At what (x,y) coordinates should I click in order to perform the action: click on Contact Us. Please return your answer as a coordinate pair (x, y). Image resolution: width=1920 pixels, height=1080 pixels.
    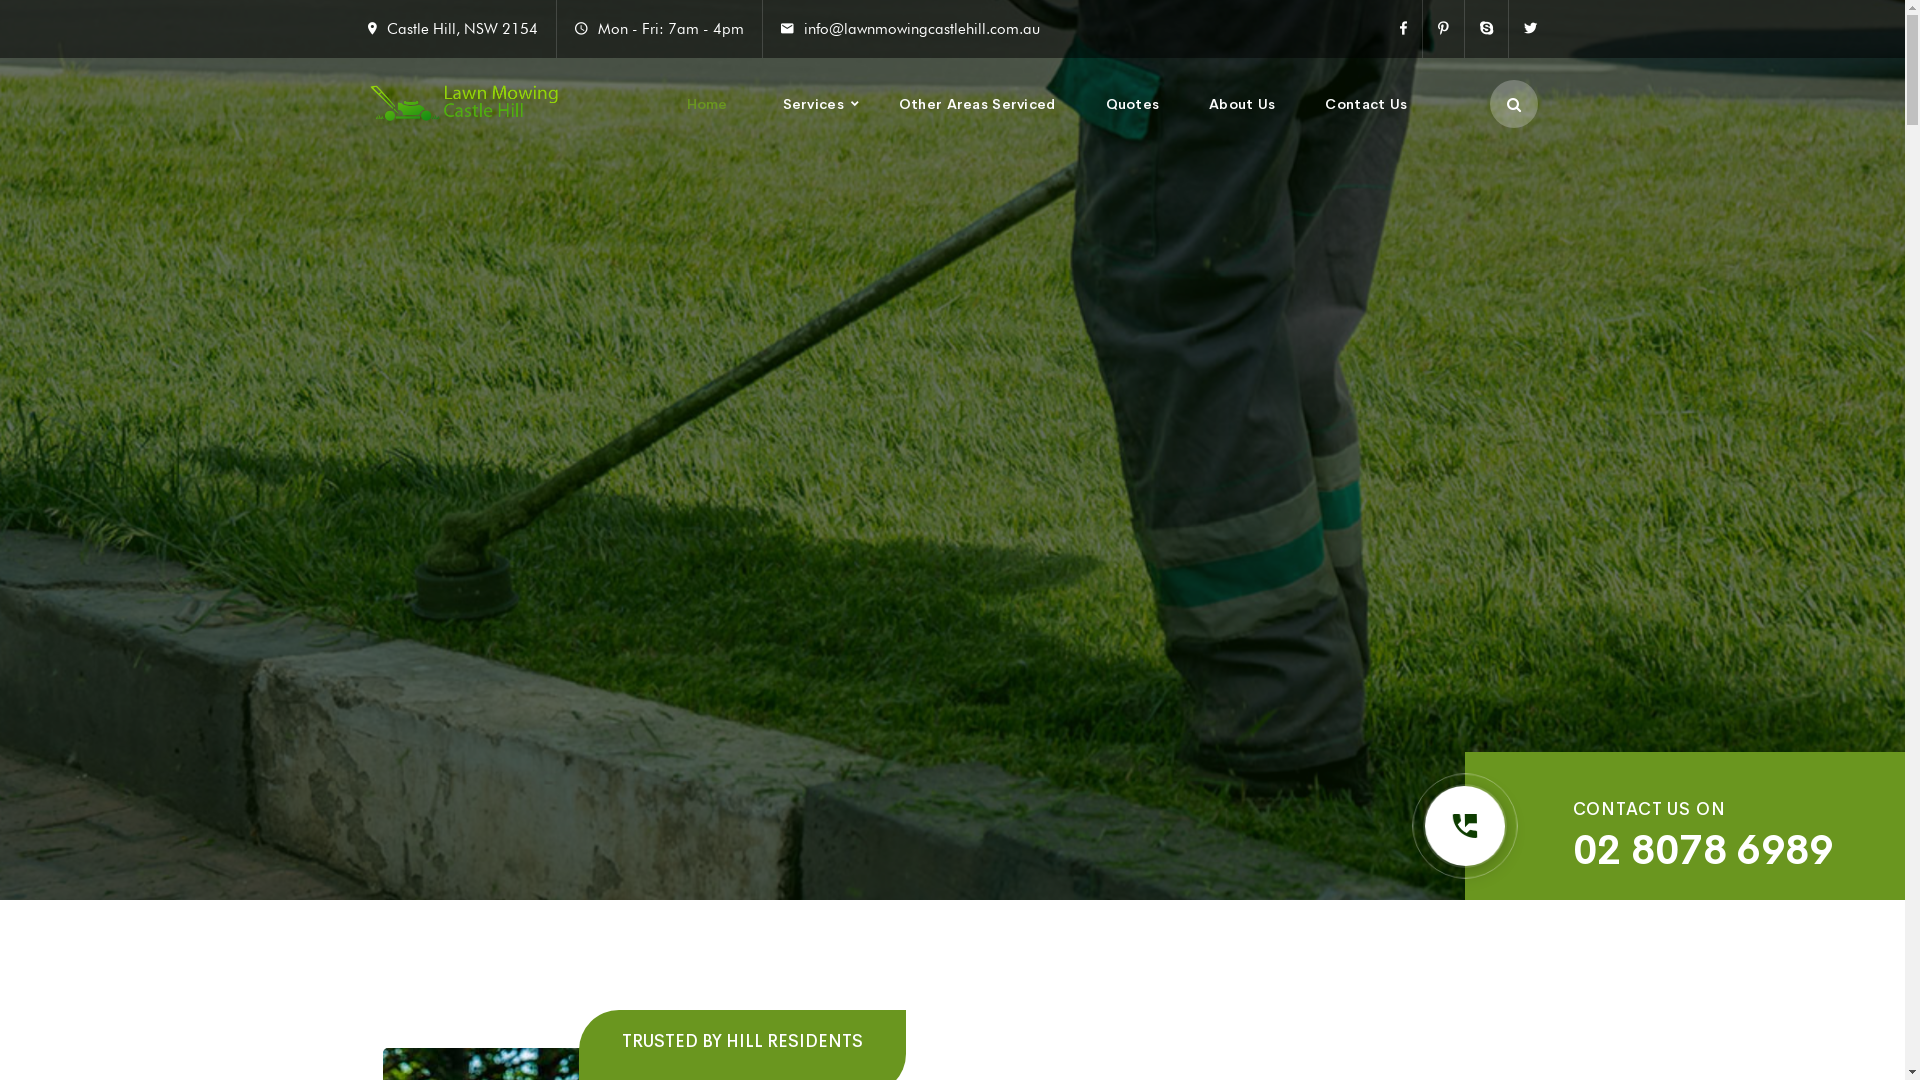
    Looking at the image, I should click on (1366, 104).